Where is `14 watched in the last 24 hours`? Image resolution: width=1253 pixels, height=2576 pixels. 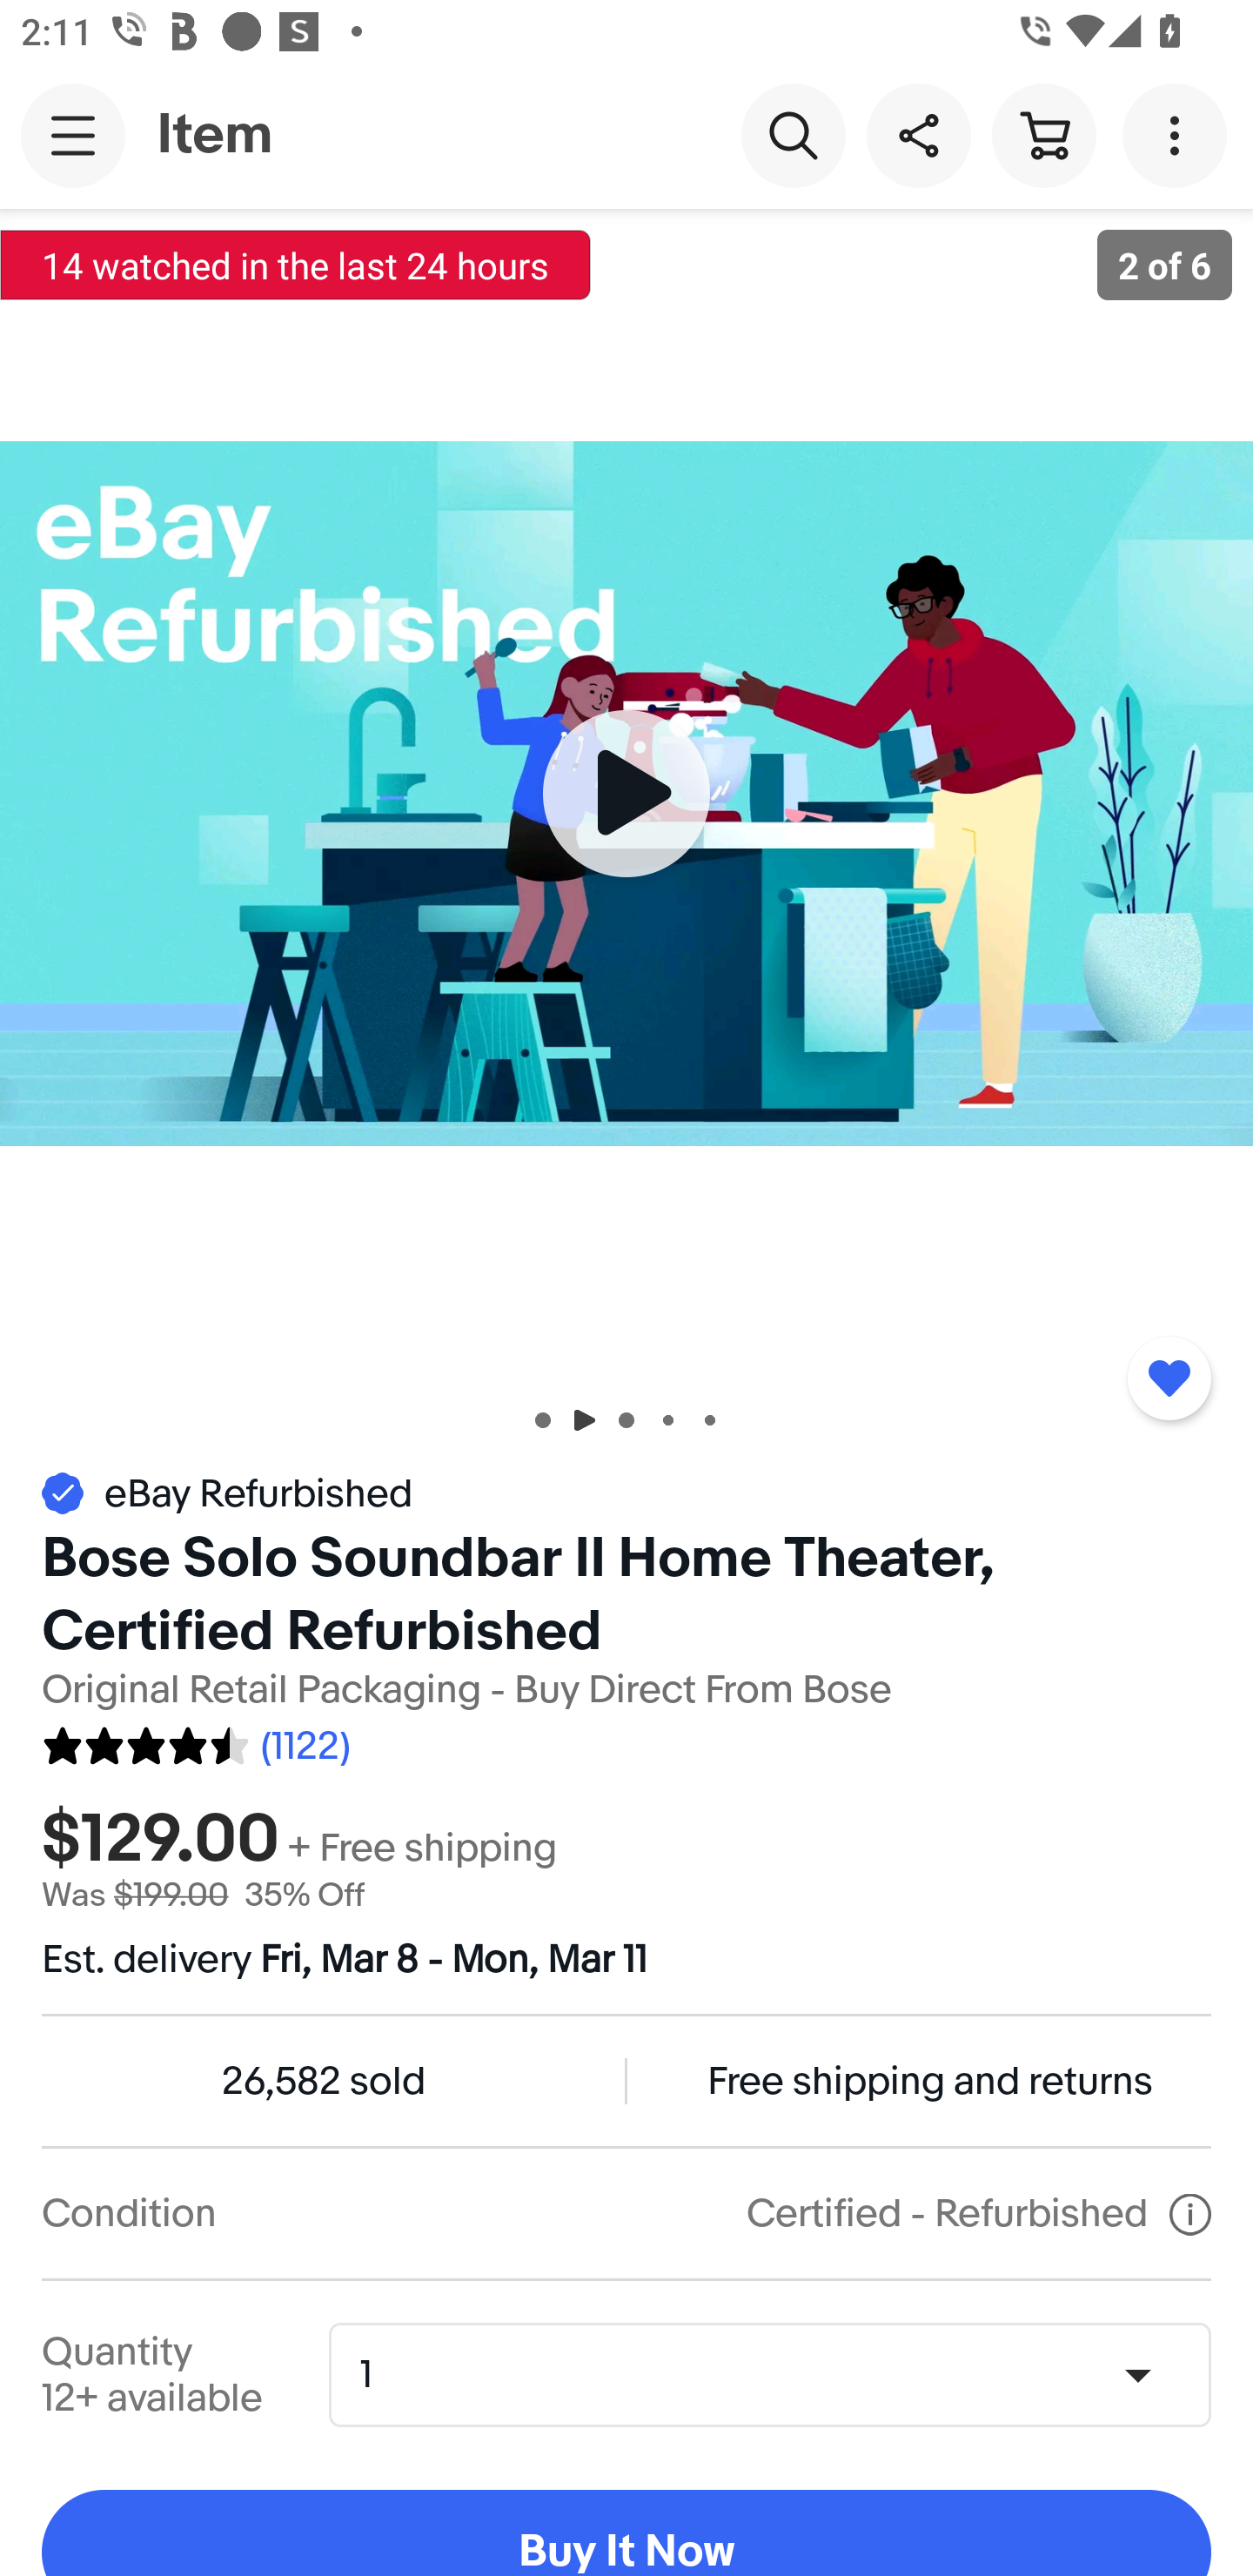
14 watched in the last 24 hours is located at coordinates (296, 265).